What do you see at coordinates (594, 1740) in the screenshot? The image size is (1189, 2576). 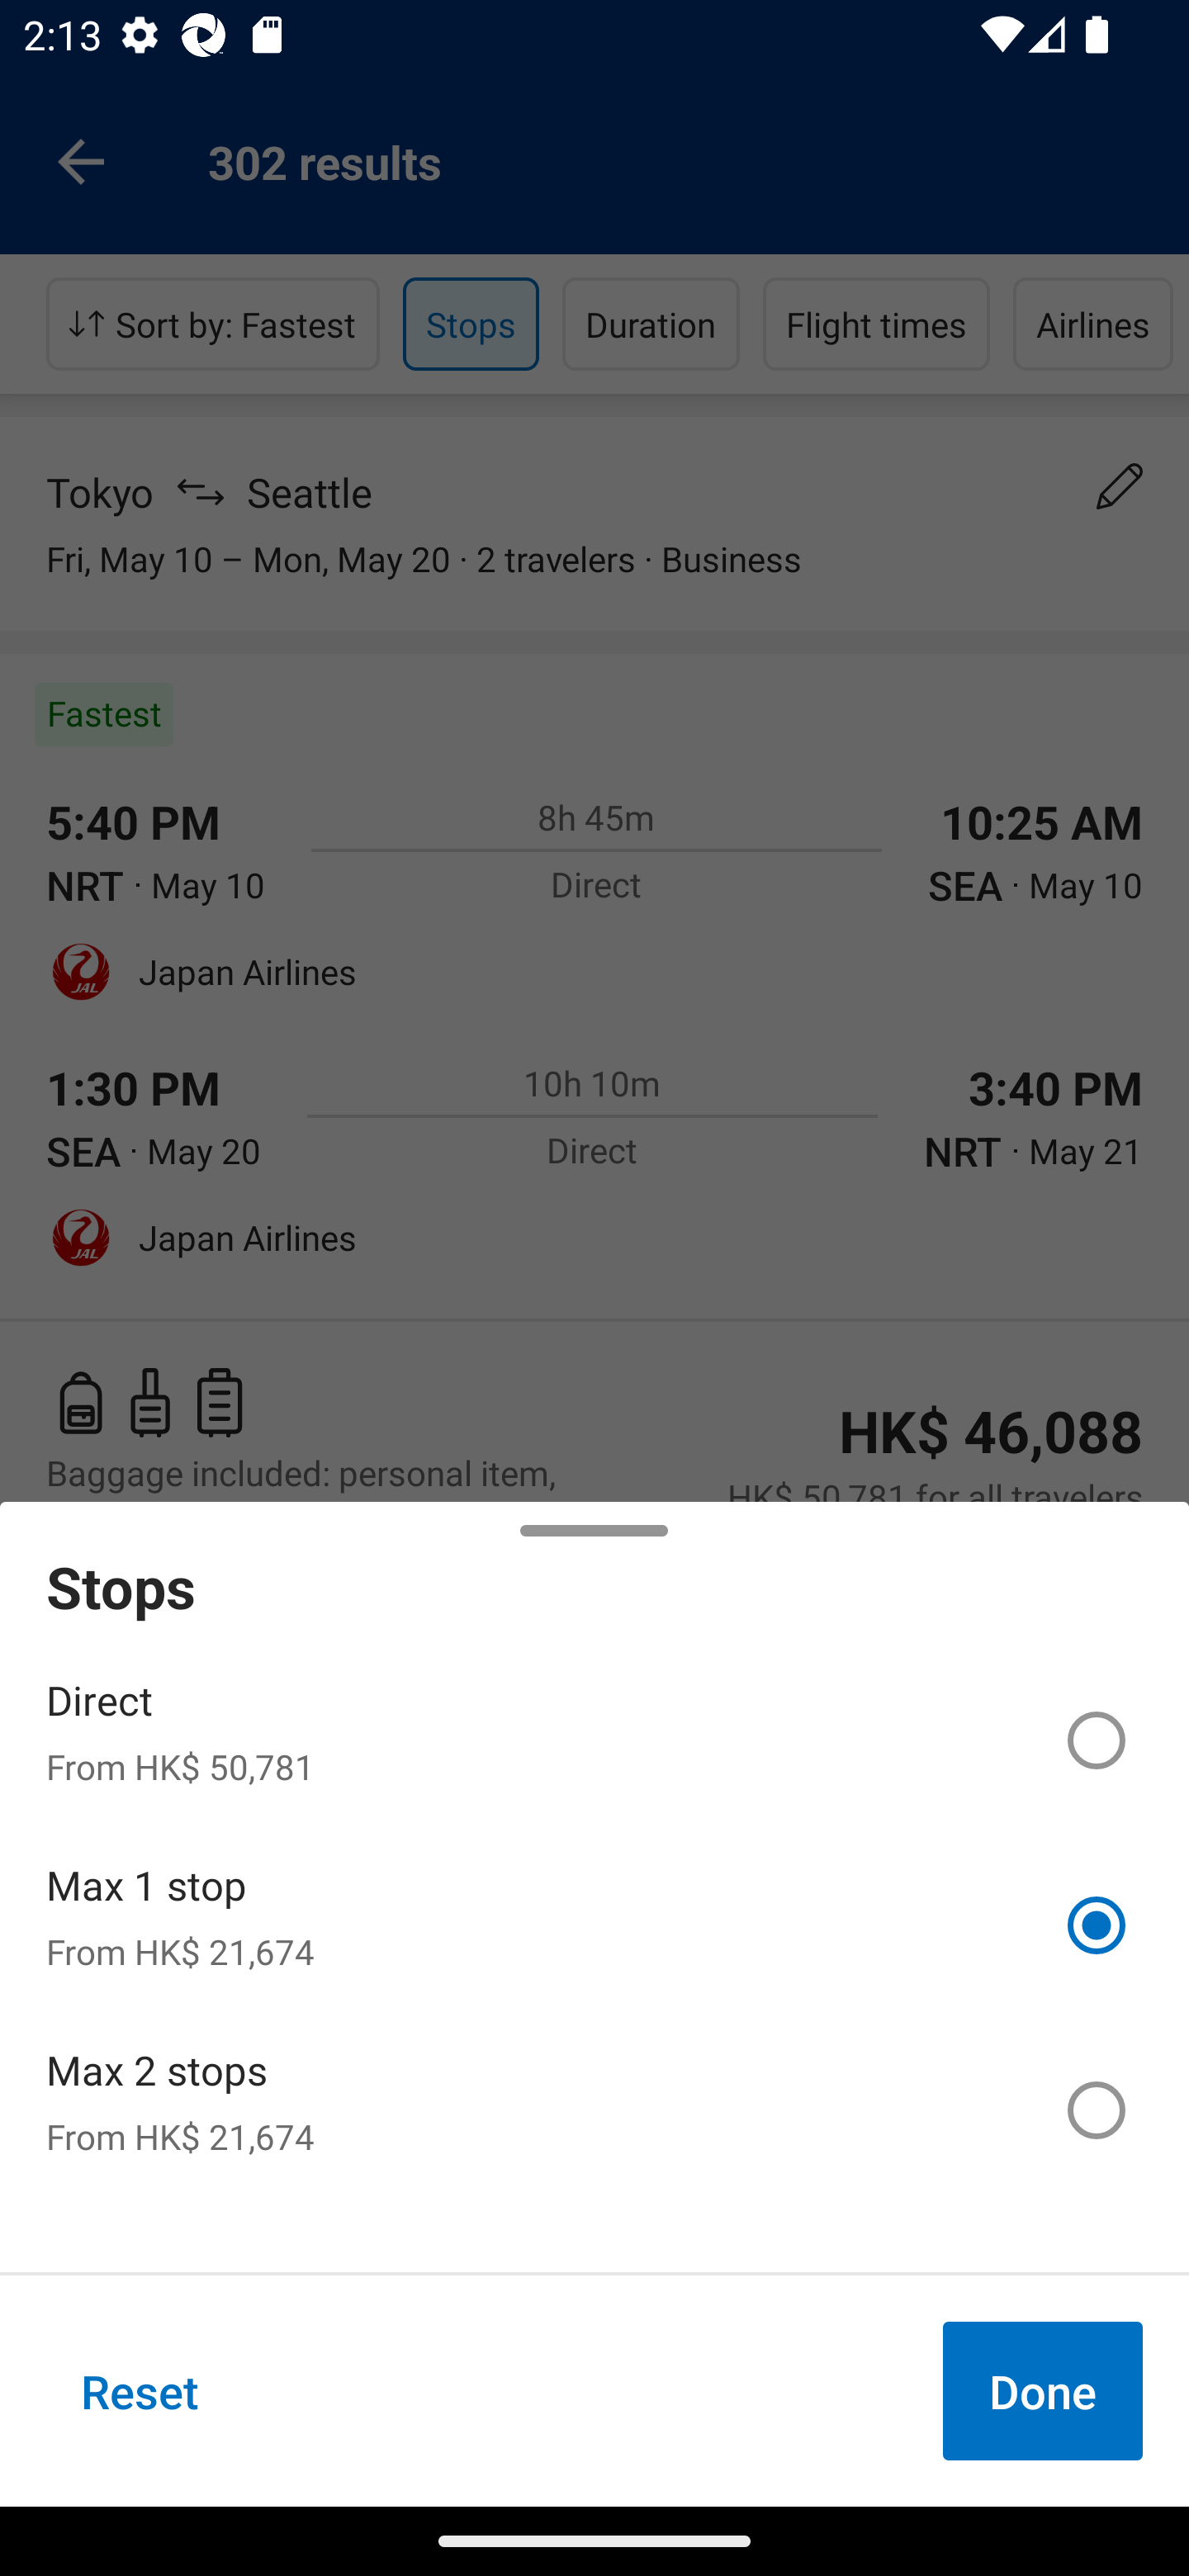 I see `Direct From HK$ 50,781` at bounding box center [594, 1740].